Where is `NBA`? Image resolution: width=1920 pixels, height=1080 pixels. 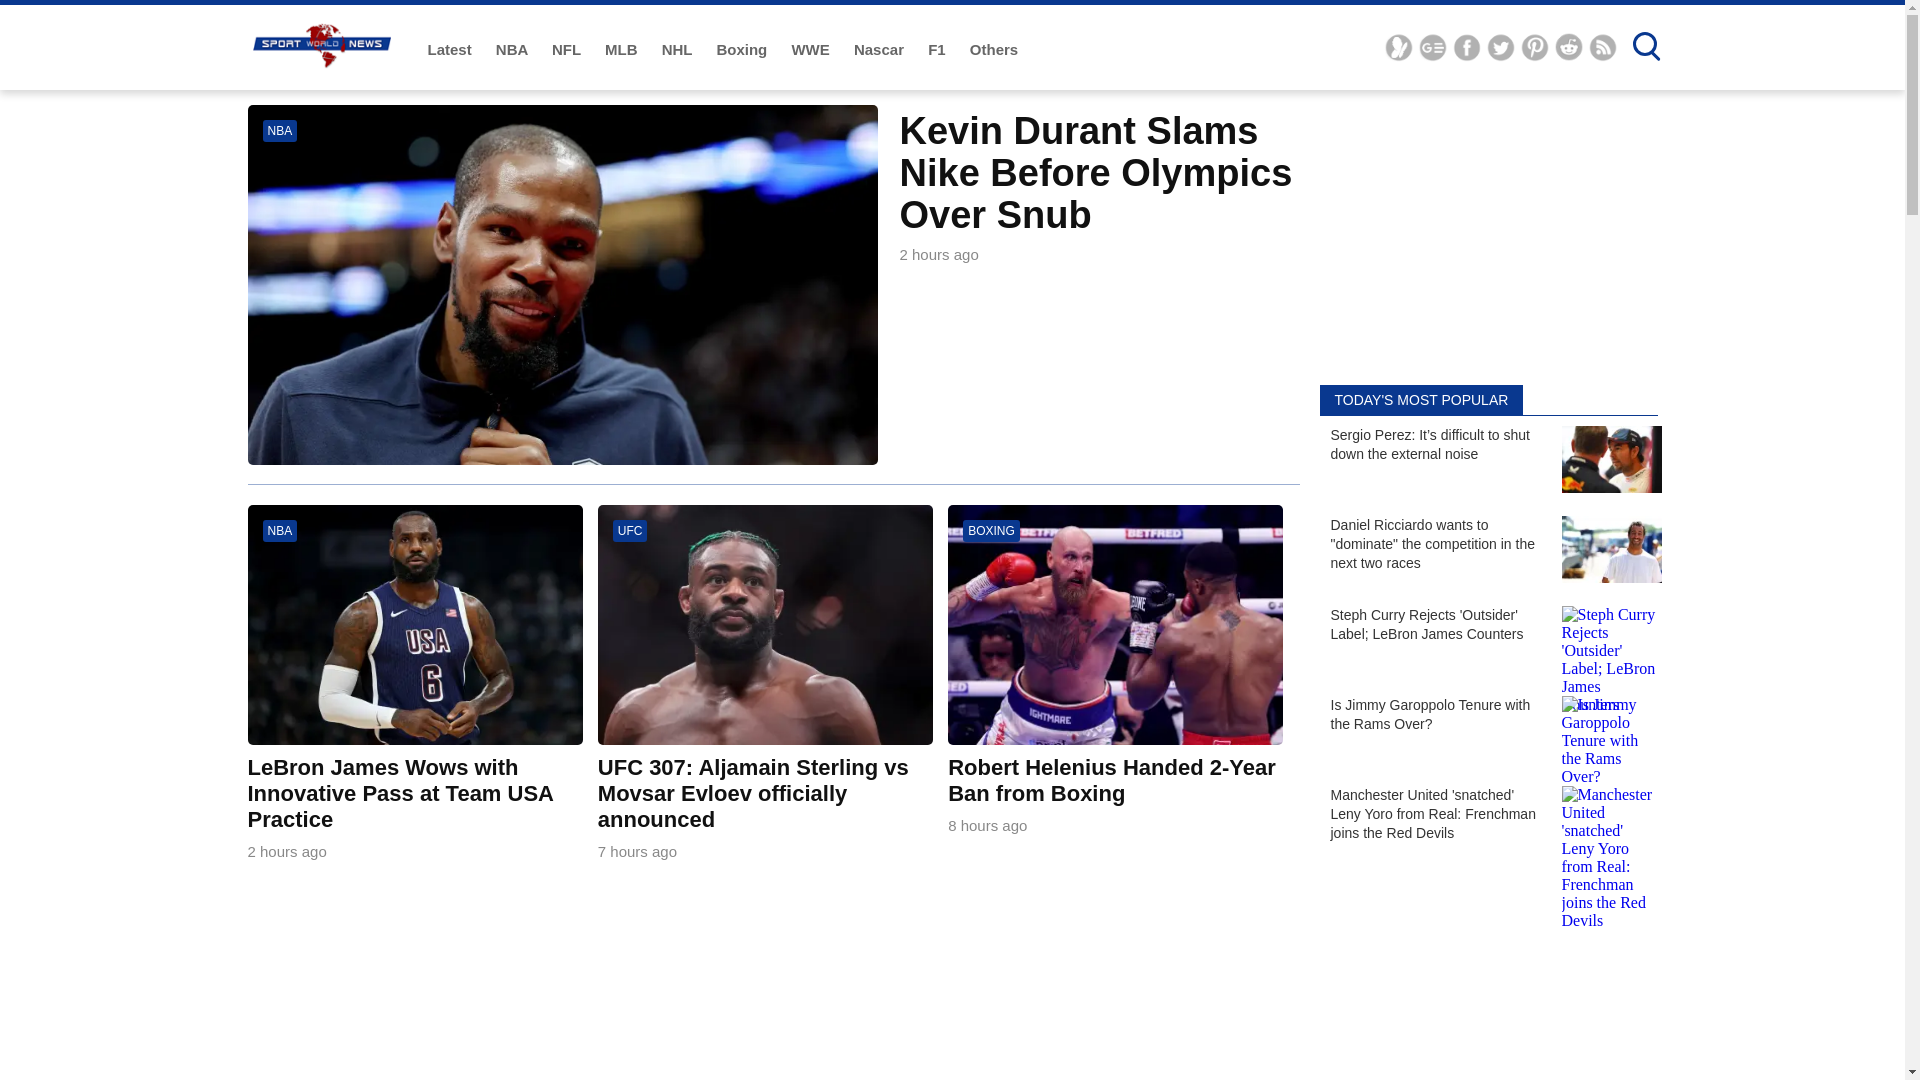
NBA is located at coordinates (513, 50).